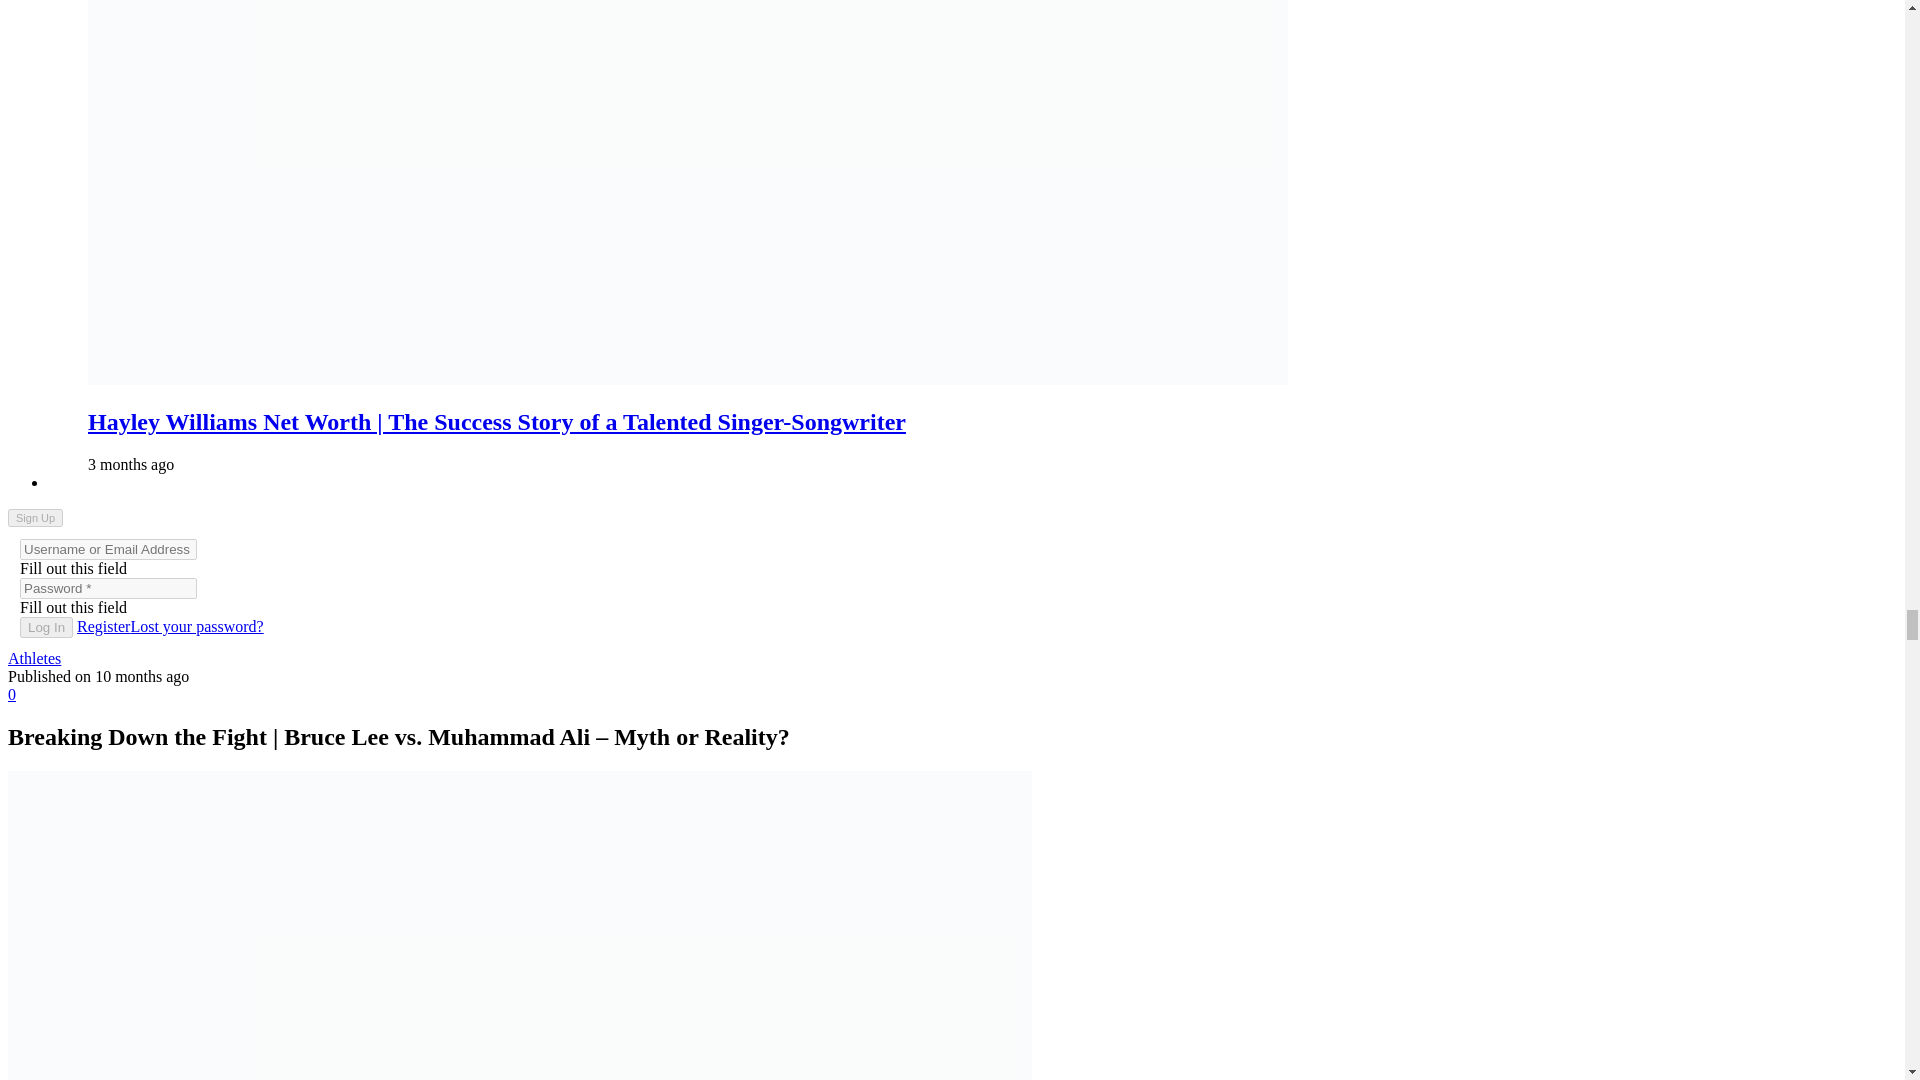  What do you see at coordinates (11, 694) in the screenshot?
I see `0` at bounding box center [11, 694].